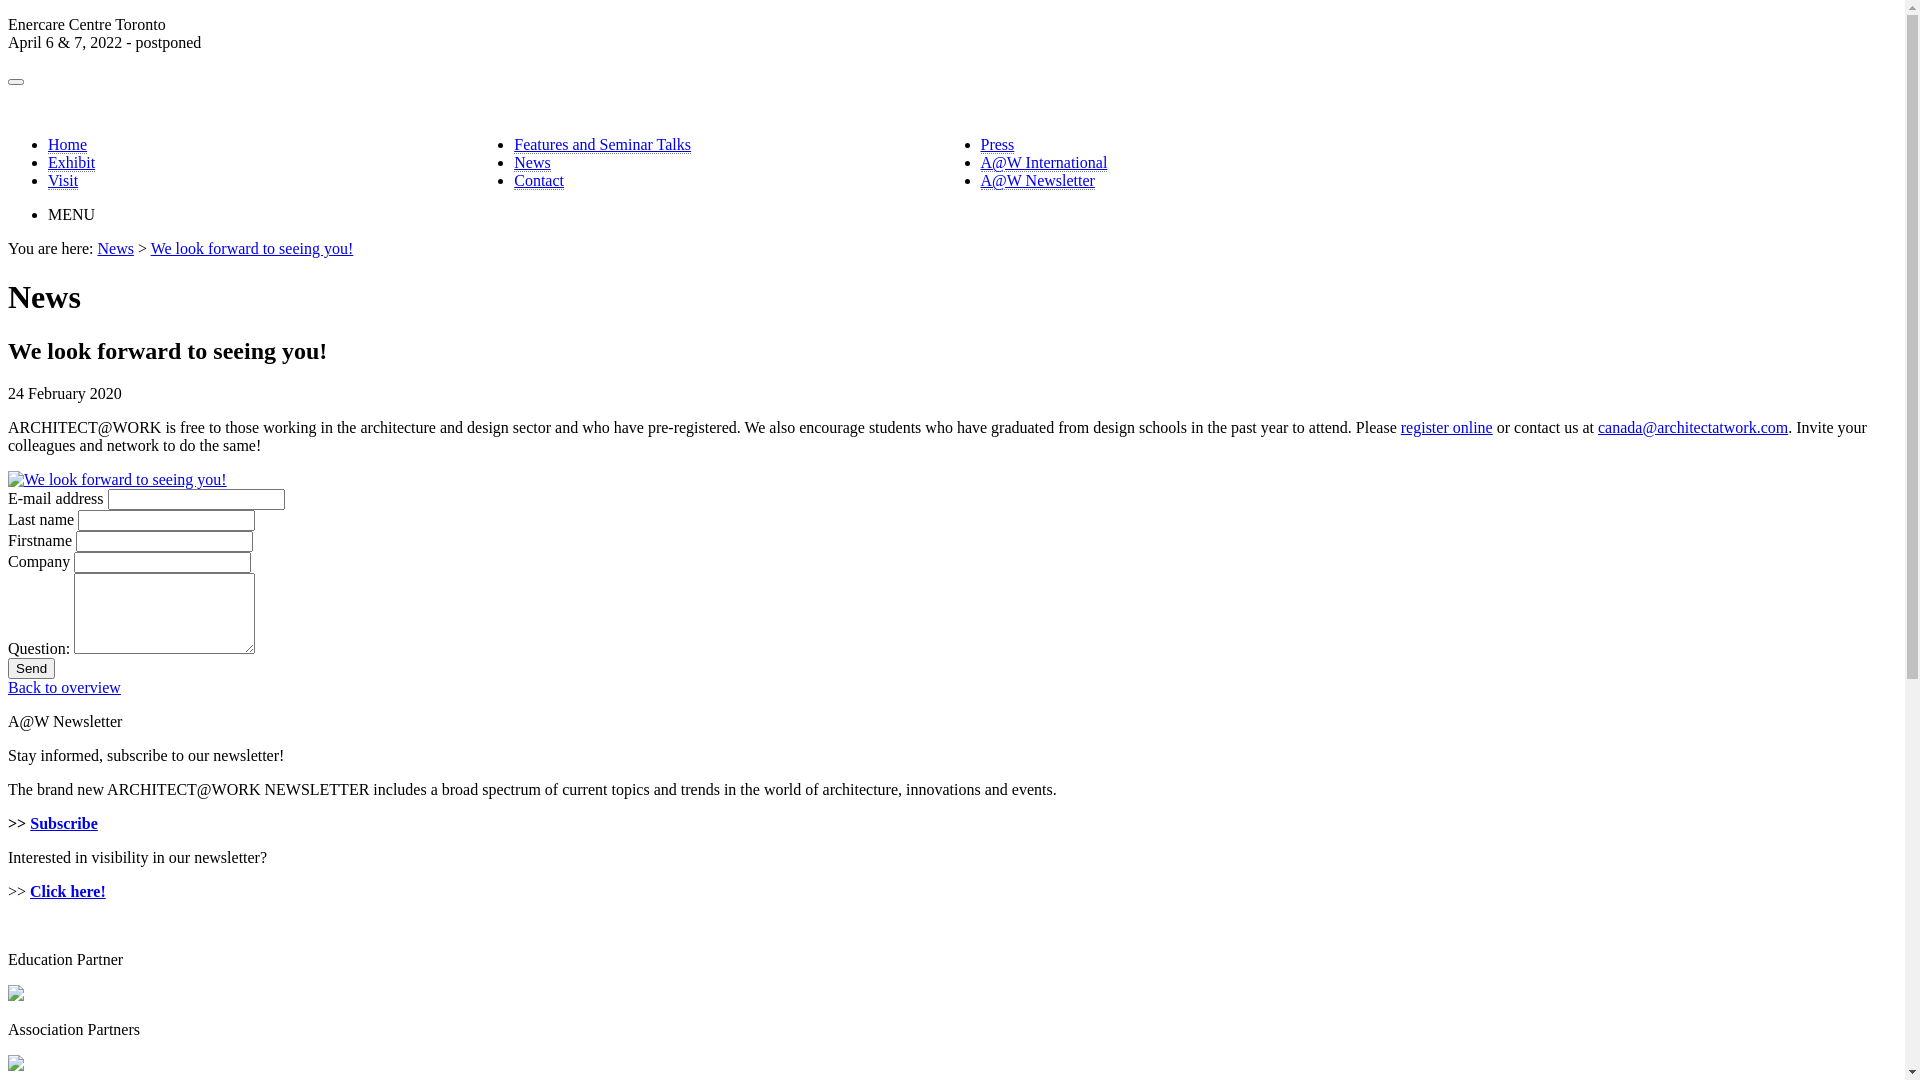 This screenshot has width=1920, height=1080. What do you see at coordinates (602, 145) in the screenshot?
I see `Features and Seminar Talks` at bounding box center [602, 145].